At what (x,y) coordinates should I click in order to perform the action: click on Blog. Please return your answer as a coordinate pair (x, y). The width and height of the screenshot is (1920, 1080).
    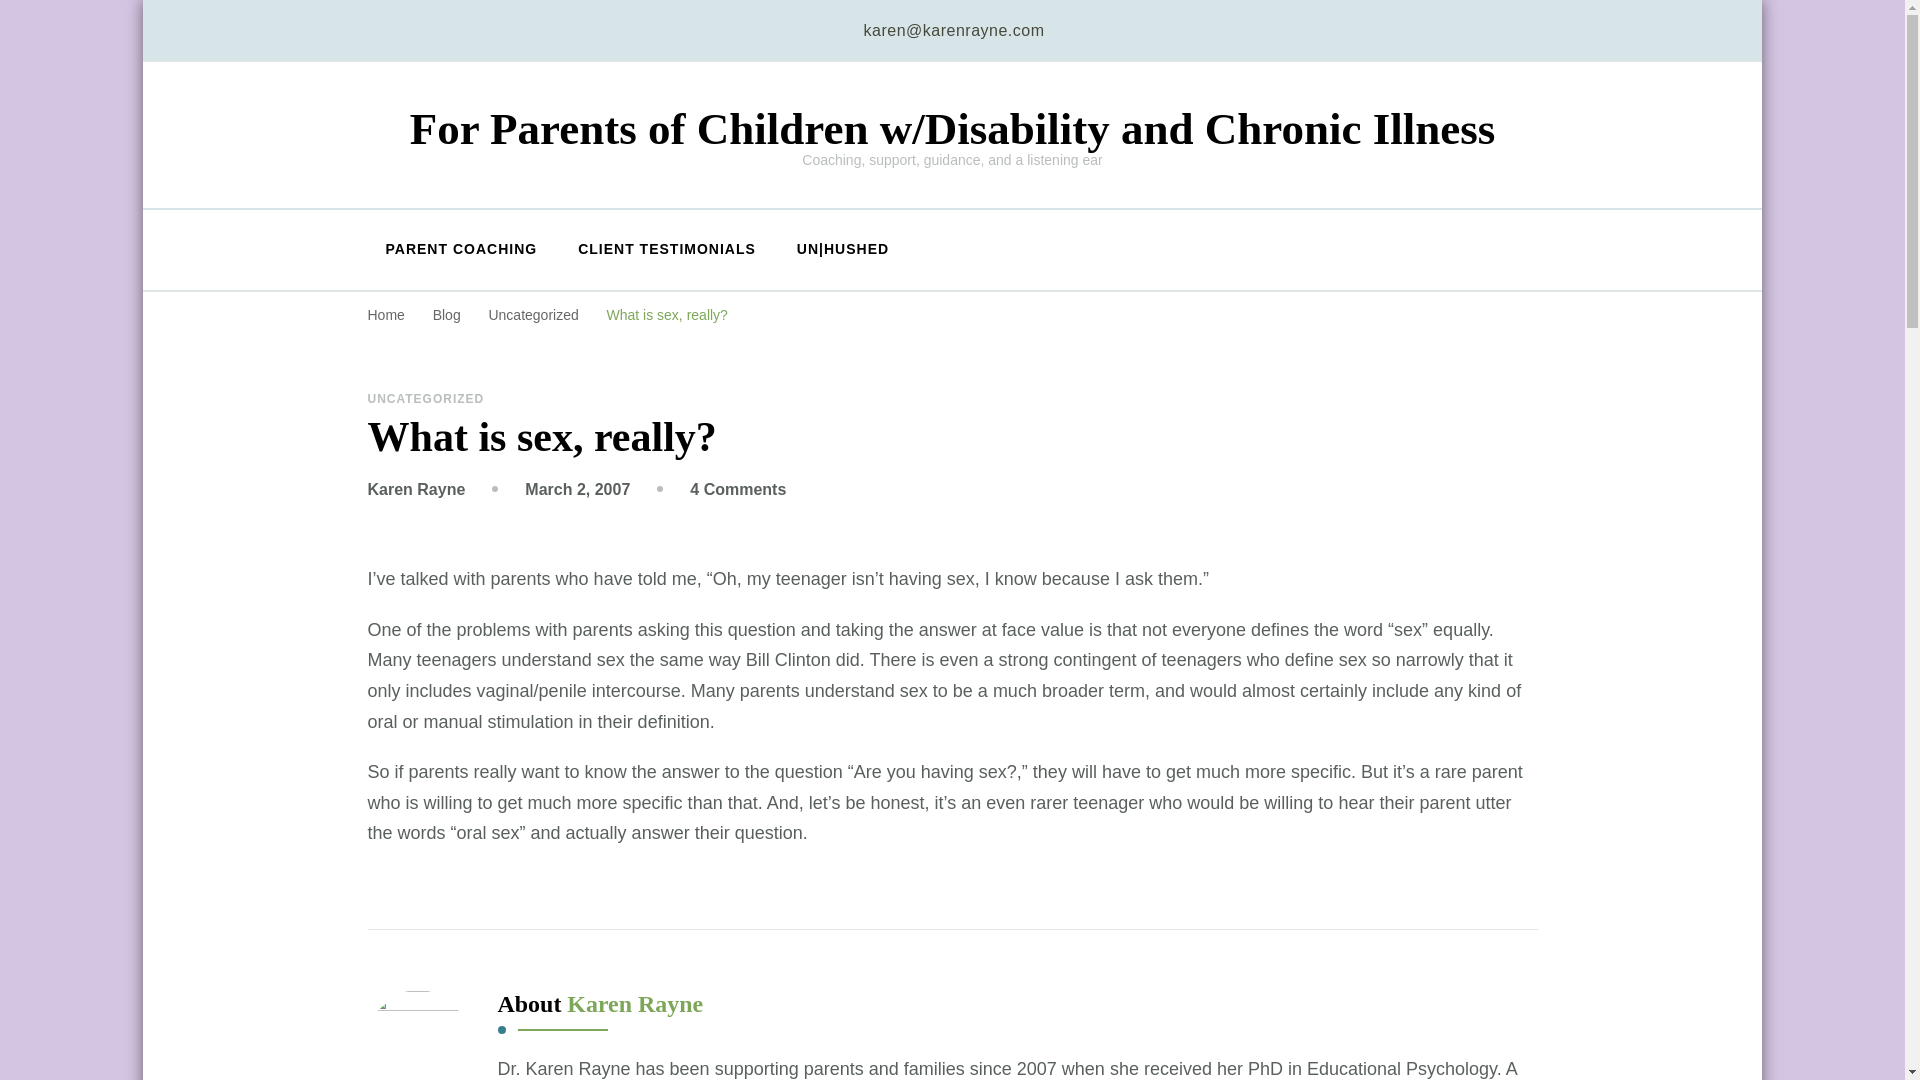
    Looking at the image, I should click on (576, 488).